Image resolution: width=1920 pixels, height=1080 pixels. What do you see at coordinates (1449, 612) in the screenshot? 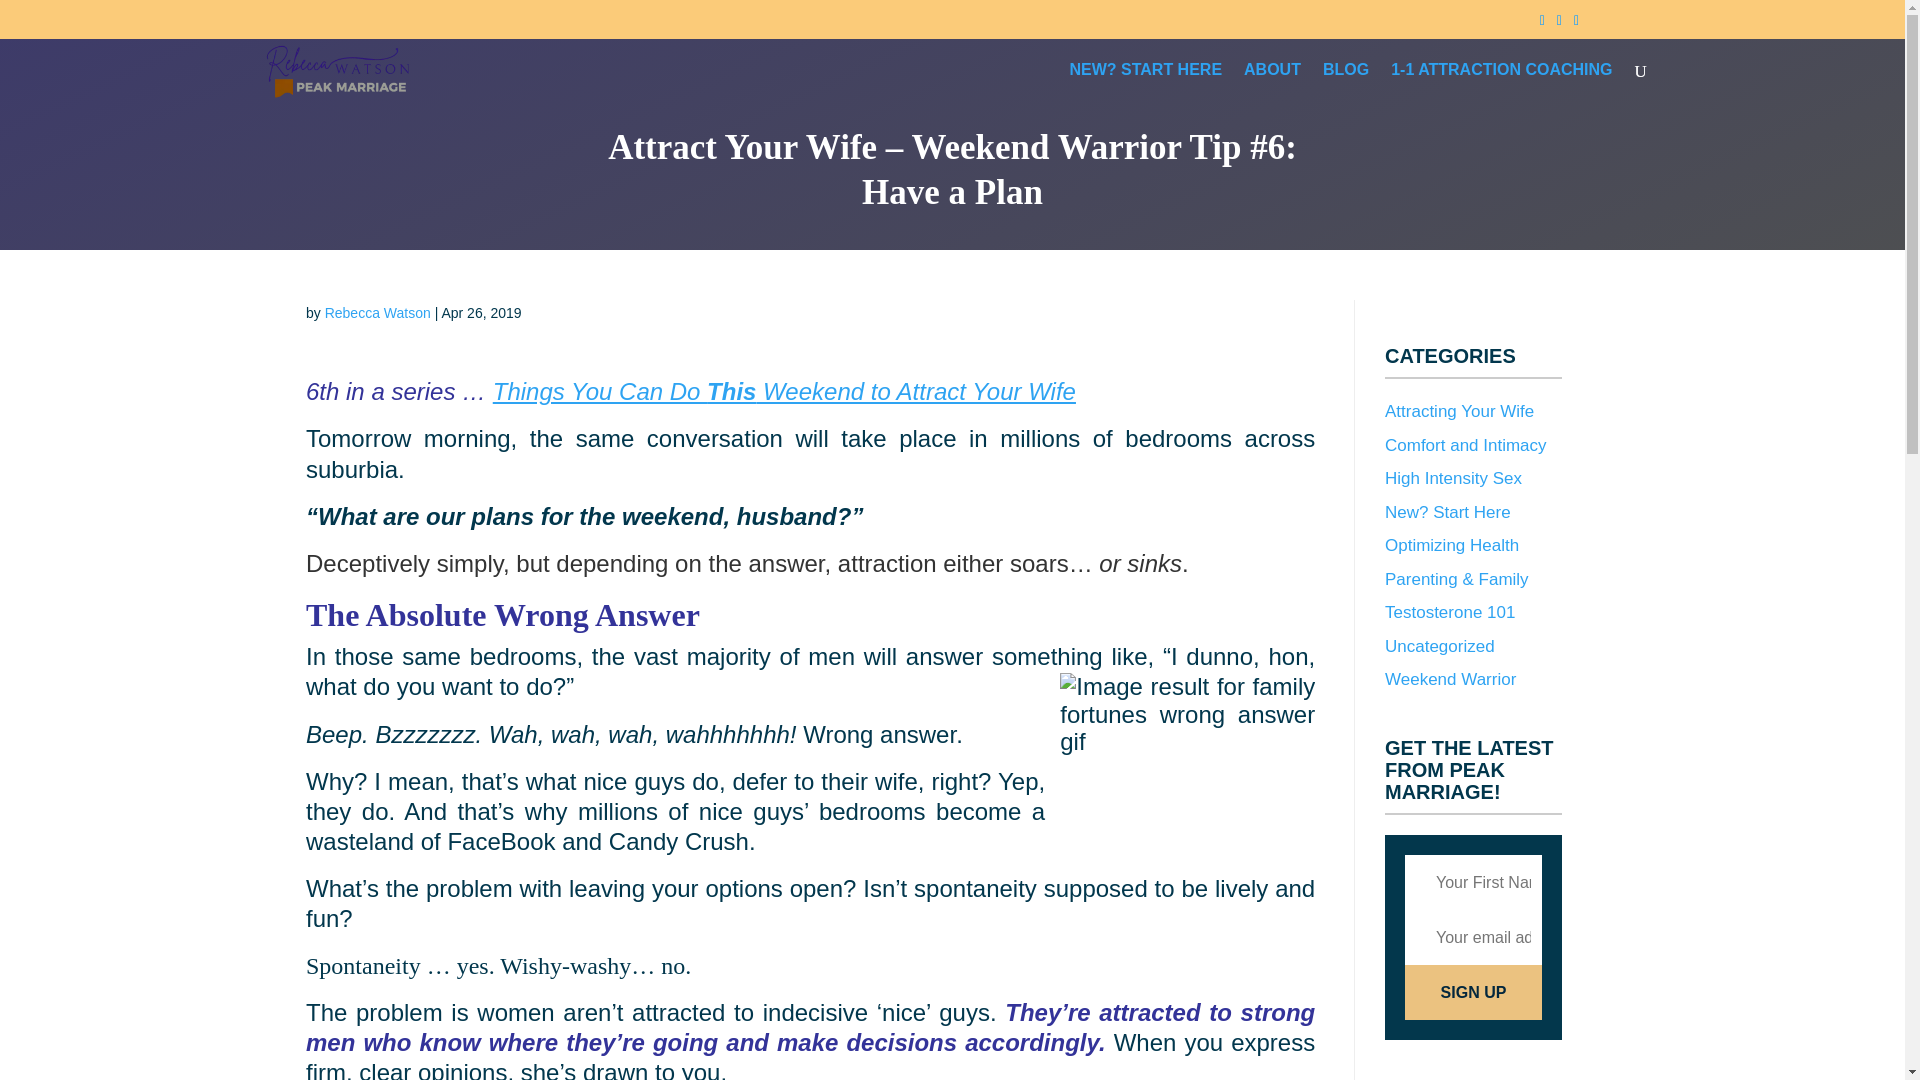
I see `Testosterone 101` at bounding box center [1449, 612].